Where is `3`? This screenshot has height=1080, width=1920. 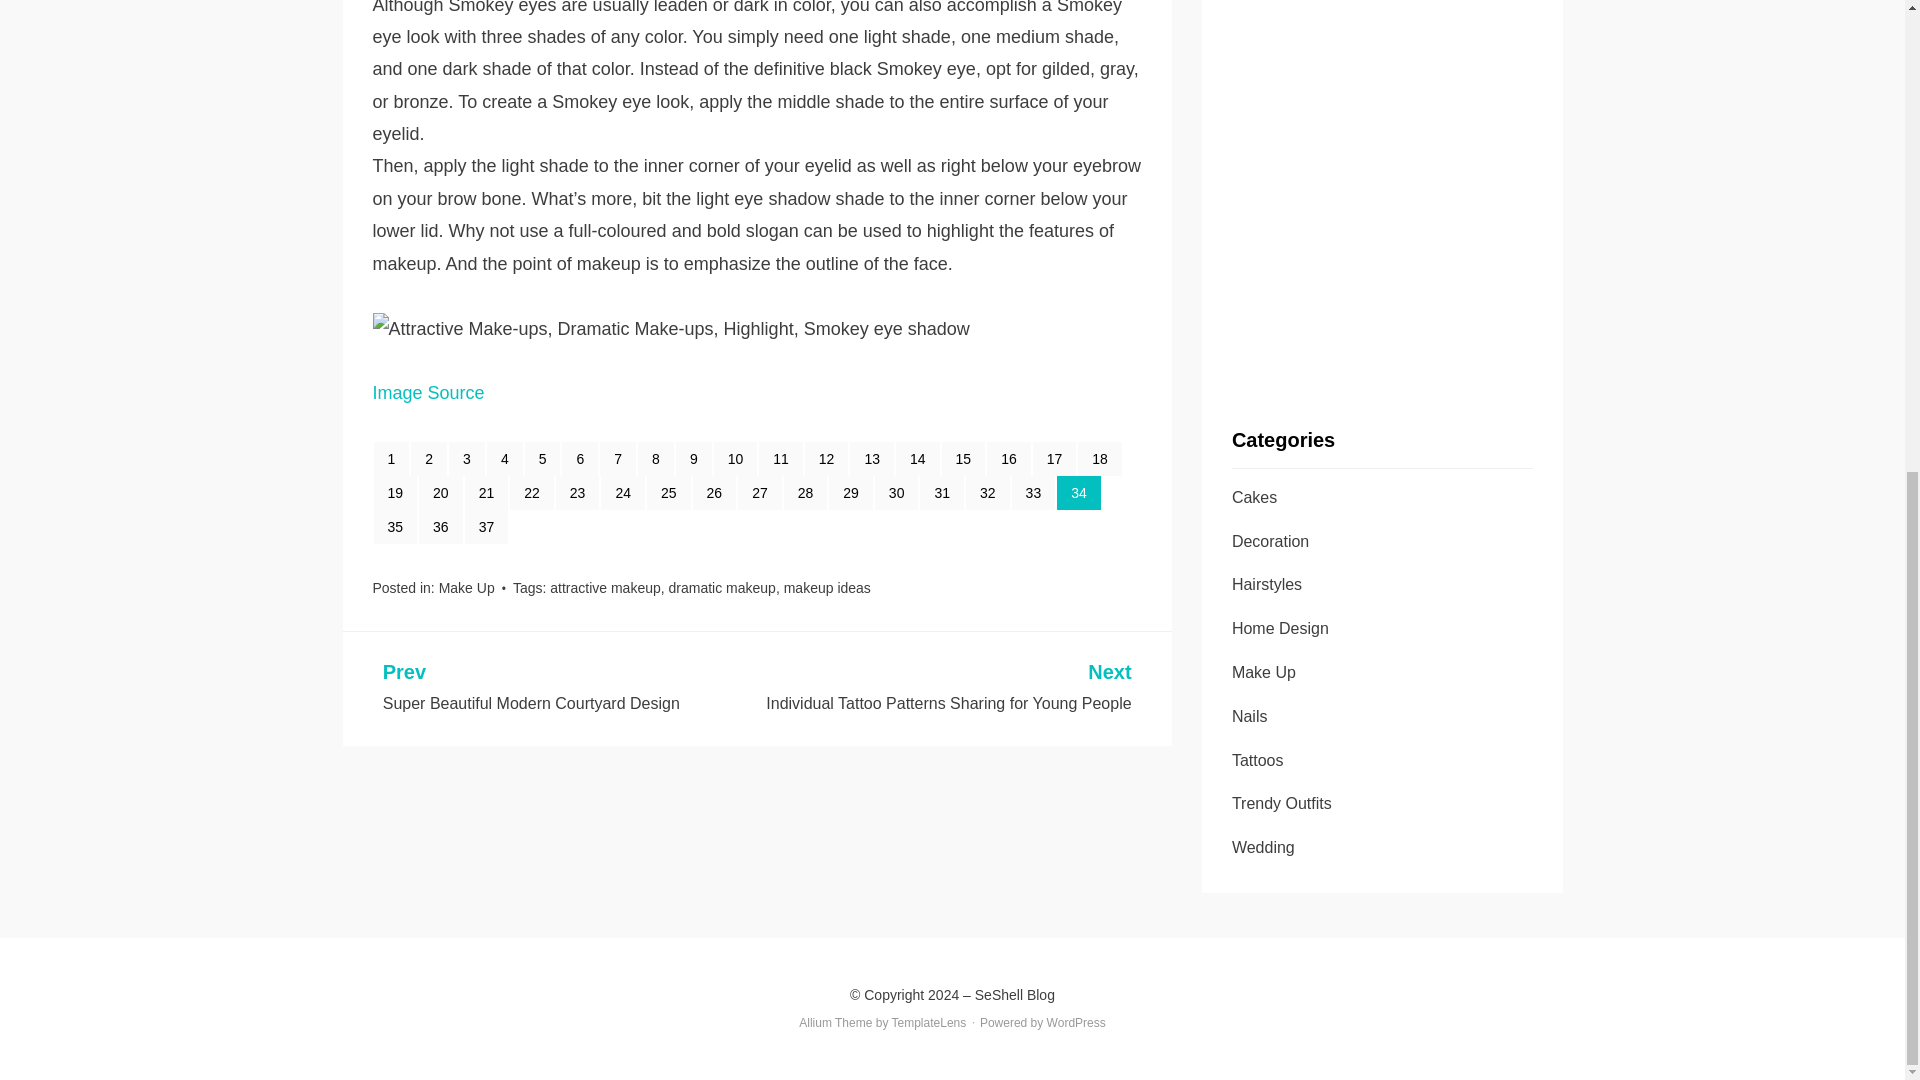
3 is located at coordinates (467, 458).